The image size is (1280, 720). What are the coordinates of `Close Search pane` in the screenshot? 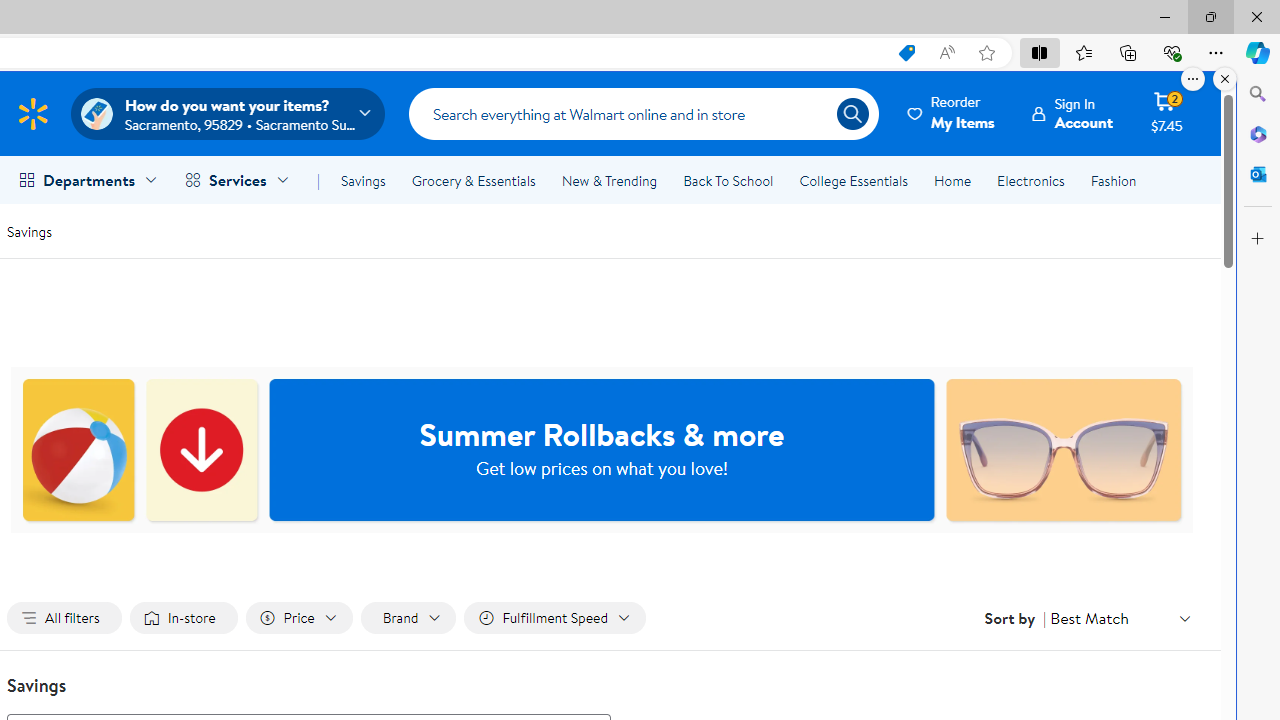 It's located at (1258, 94).